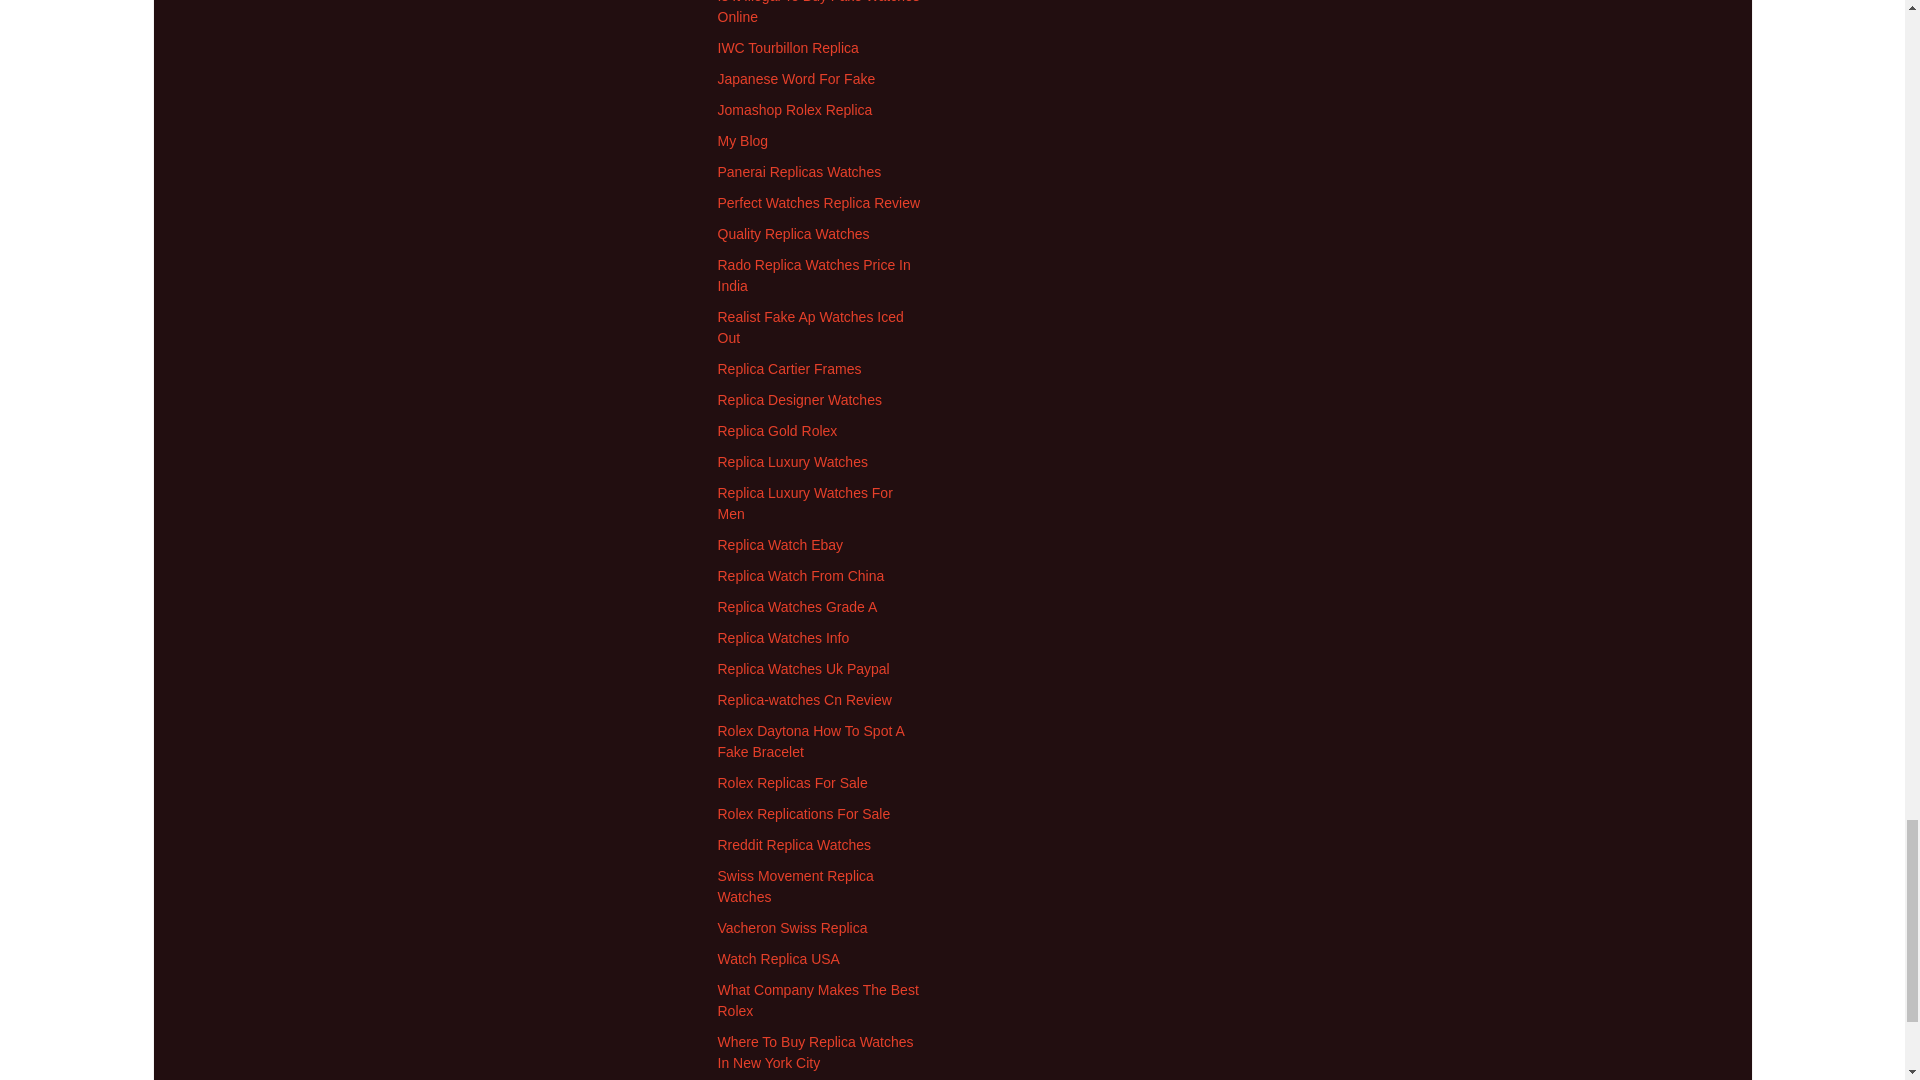 The height and width of the screenshot is (1080, 1920). What do you see at coordinates (818, 12) in the screenshot?
I see `Is It Illegal To Buy Fake Watches Online` at bounding box center [818, 12].